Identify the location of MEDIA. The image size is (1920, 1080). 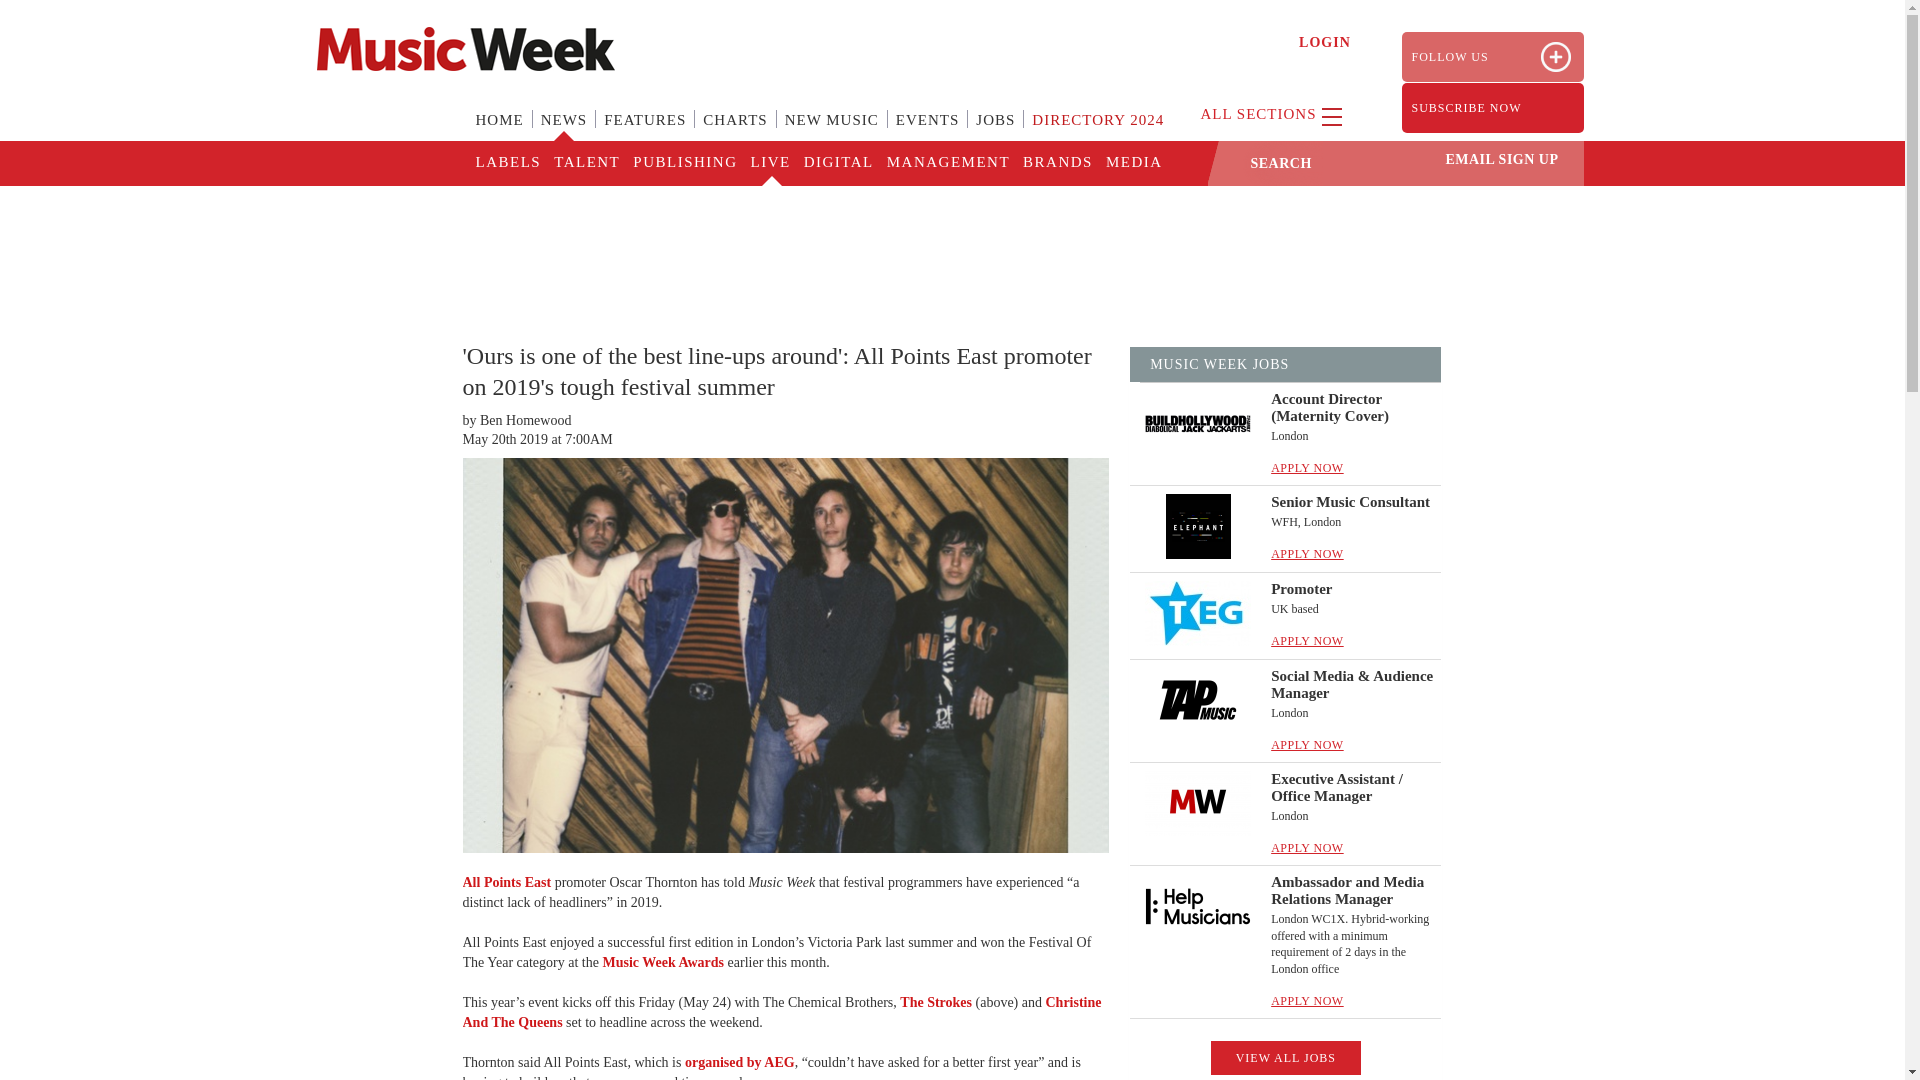
(1132, 163).